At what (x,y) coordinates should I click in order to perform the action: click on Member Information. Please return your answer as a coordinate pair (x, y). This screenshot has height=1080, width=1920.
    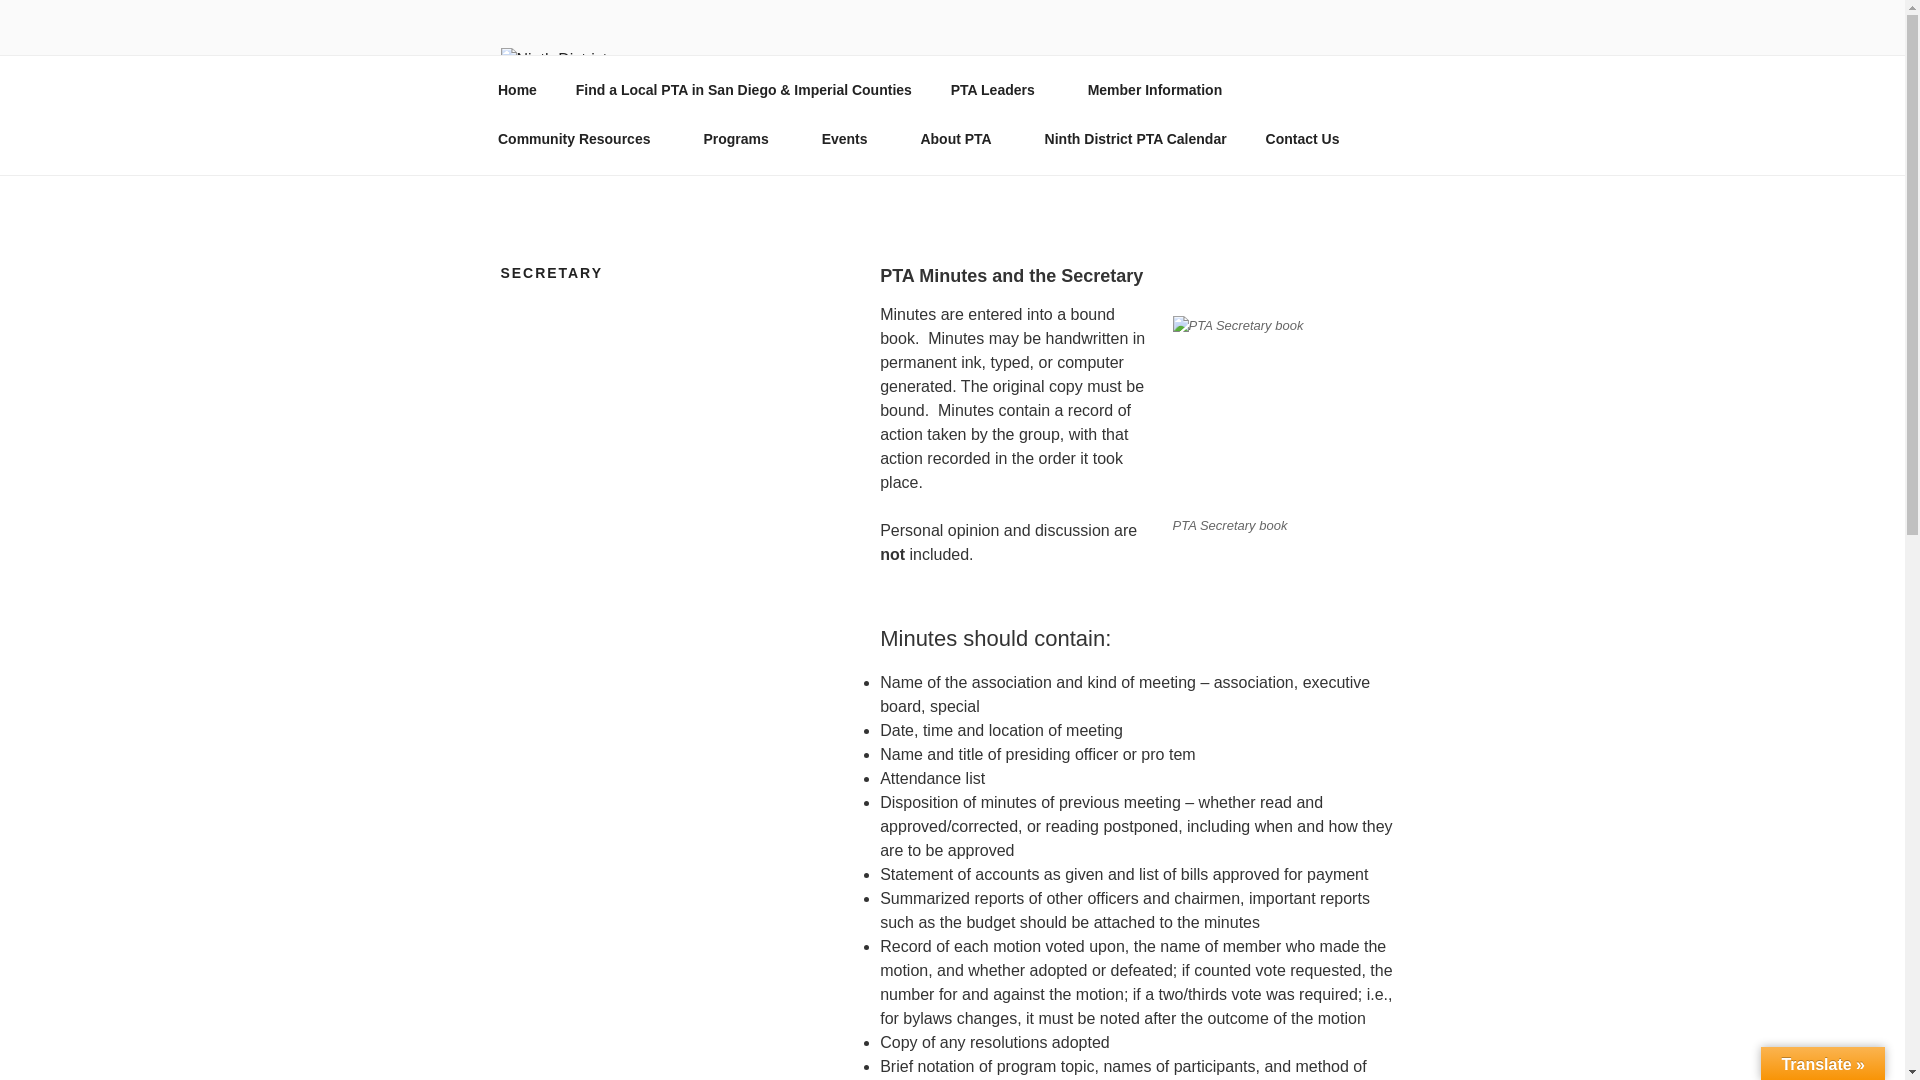
    Looking at the image, I should click on (1161, 90).